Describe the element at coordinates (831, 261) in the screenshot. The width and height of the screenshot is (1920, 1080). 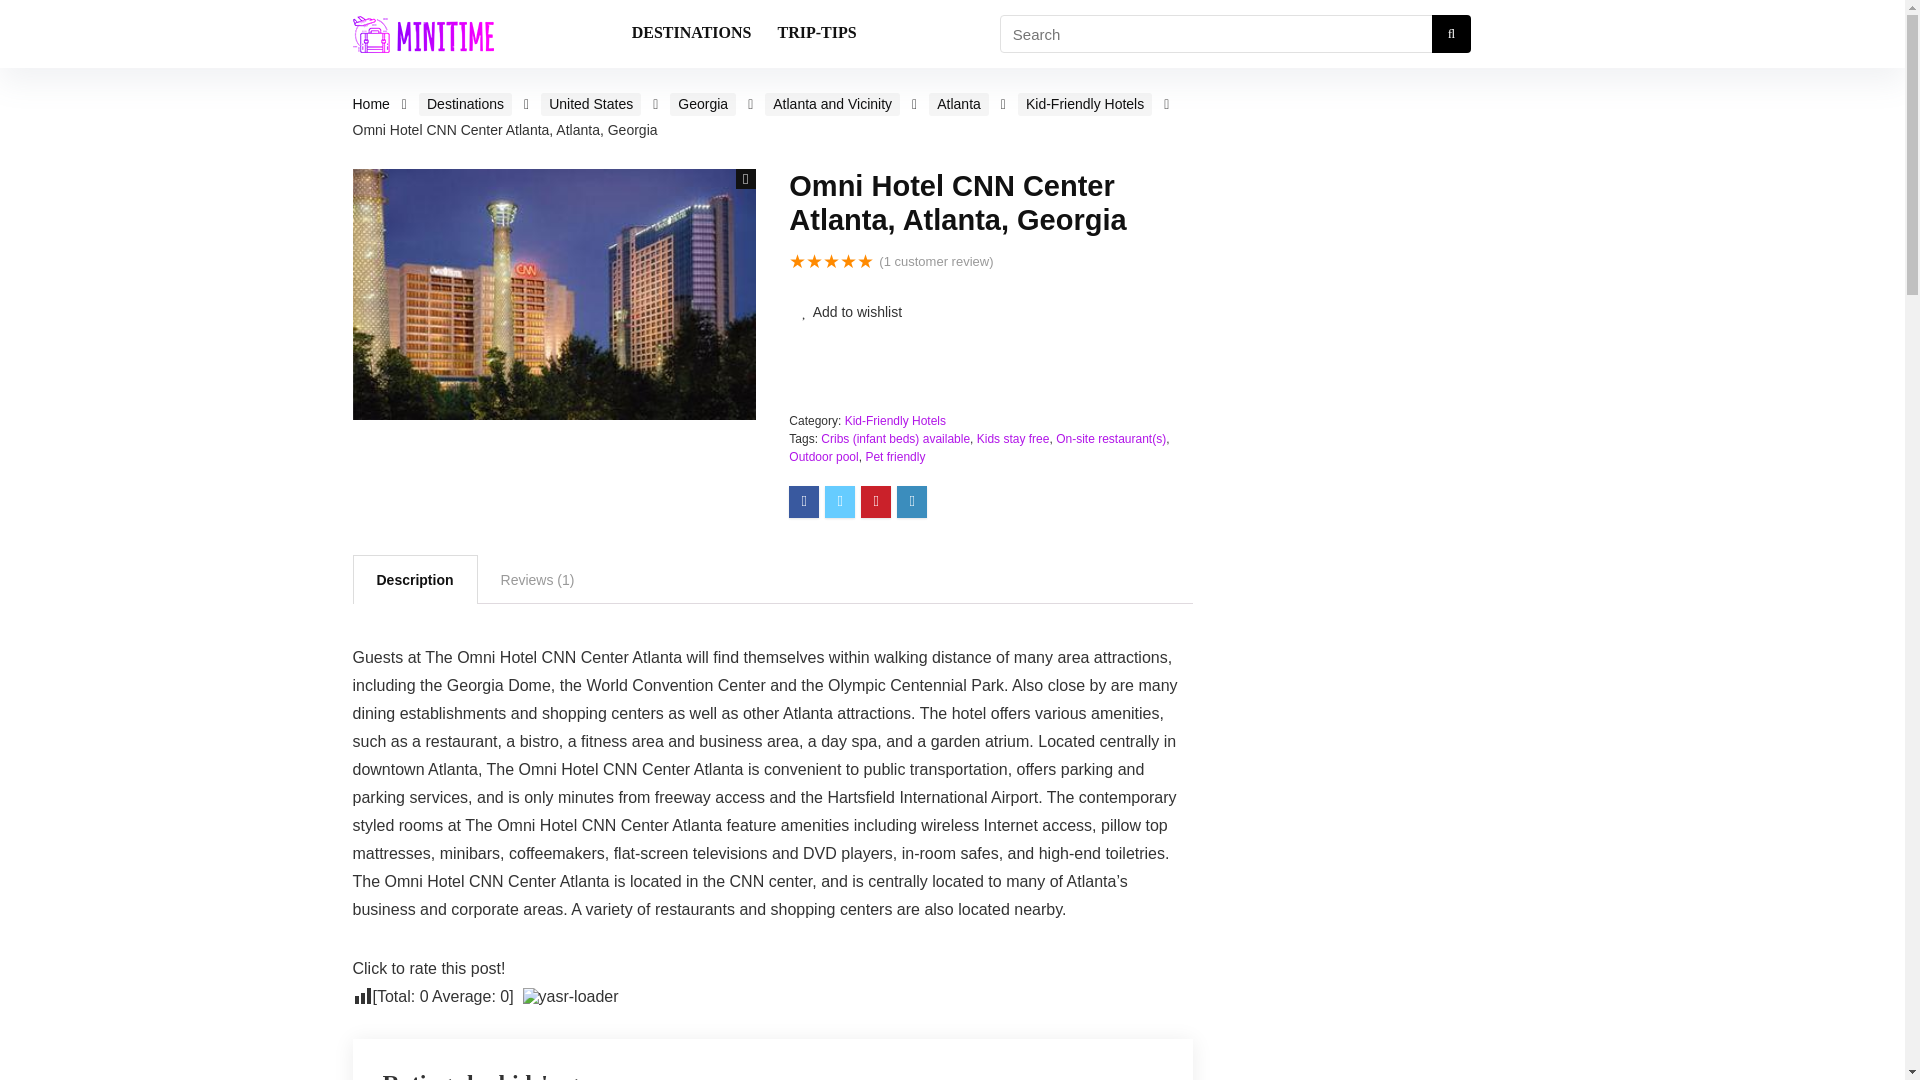
I see `Rated 5 out of 5` at that location.